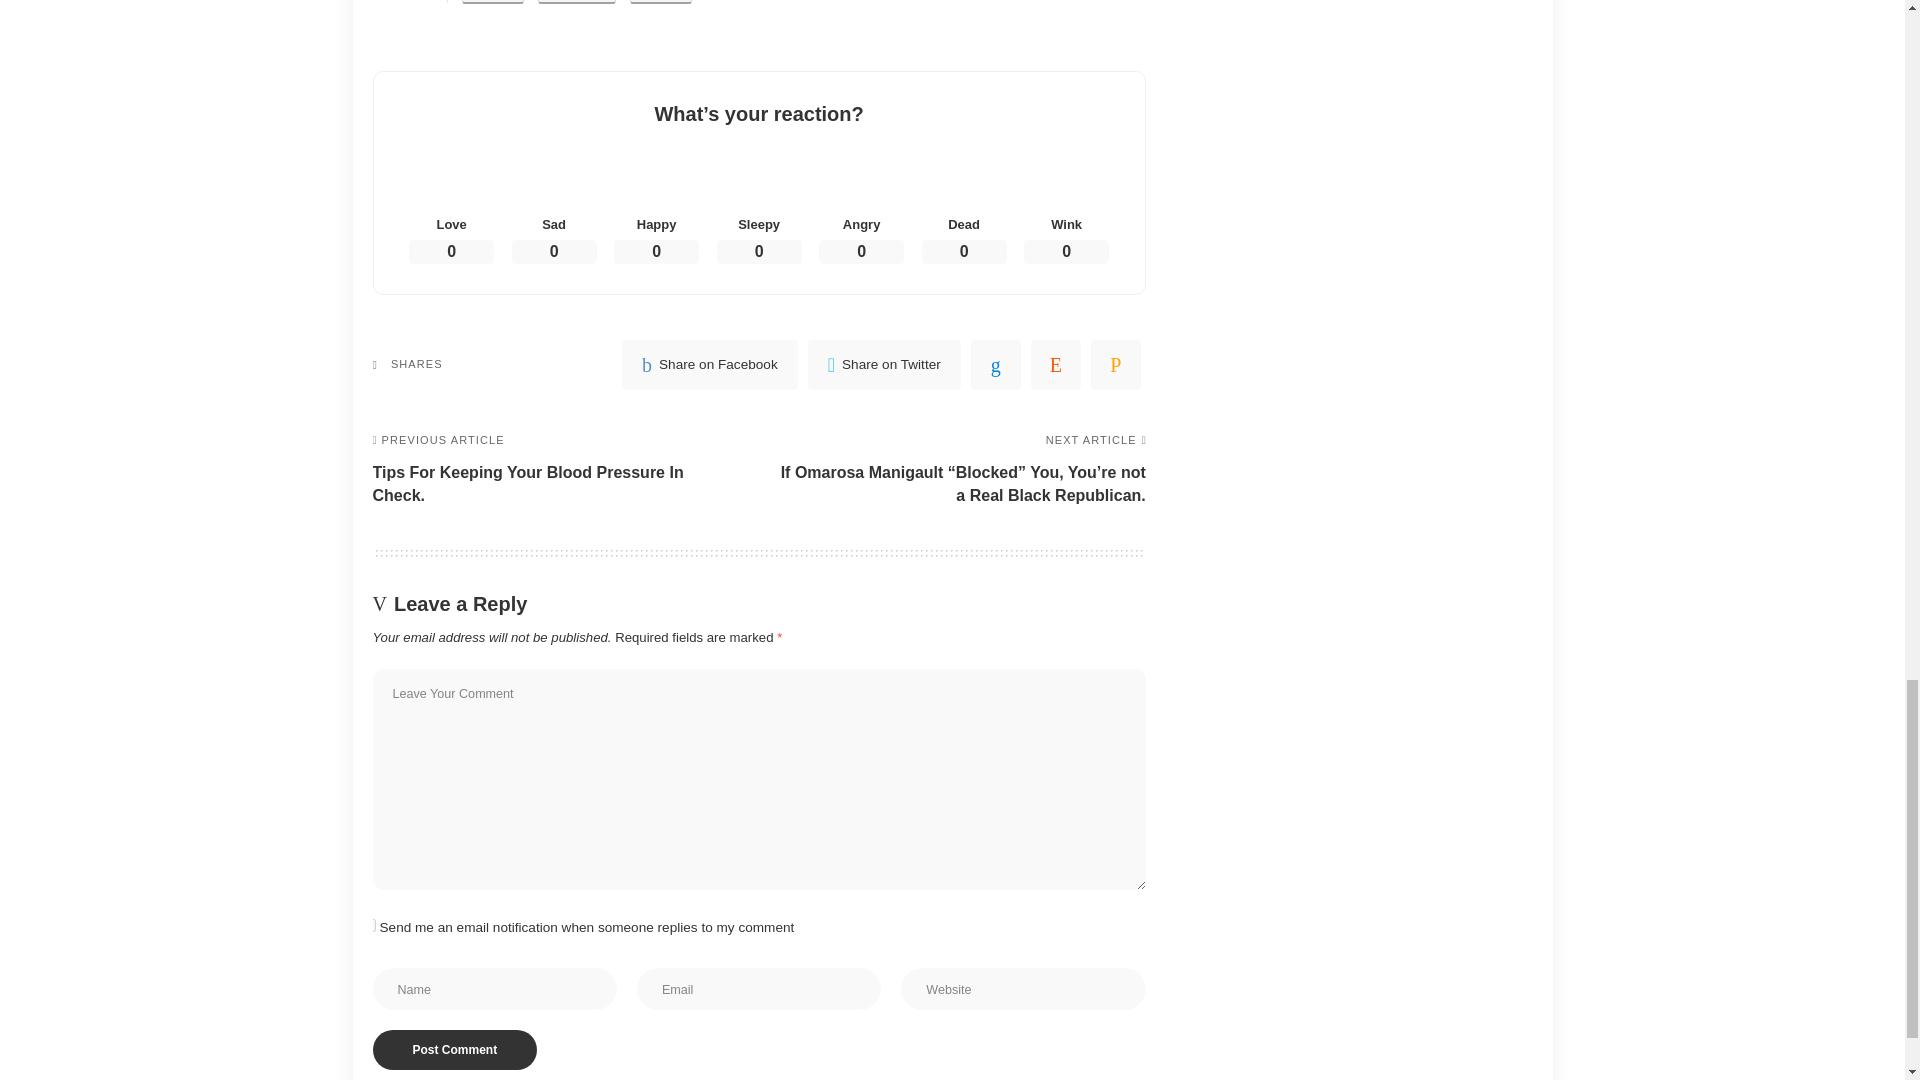 The height and width of the screenshot is (1080, 1920). What do you see at coordinates (368, 926) in the screenshot?
I see `1` at bounding box center [368, 926].